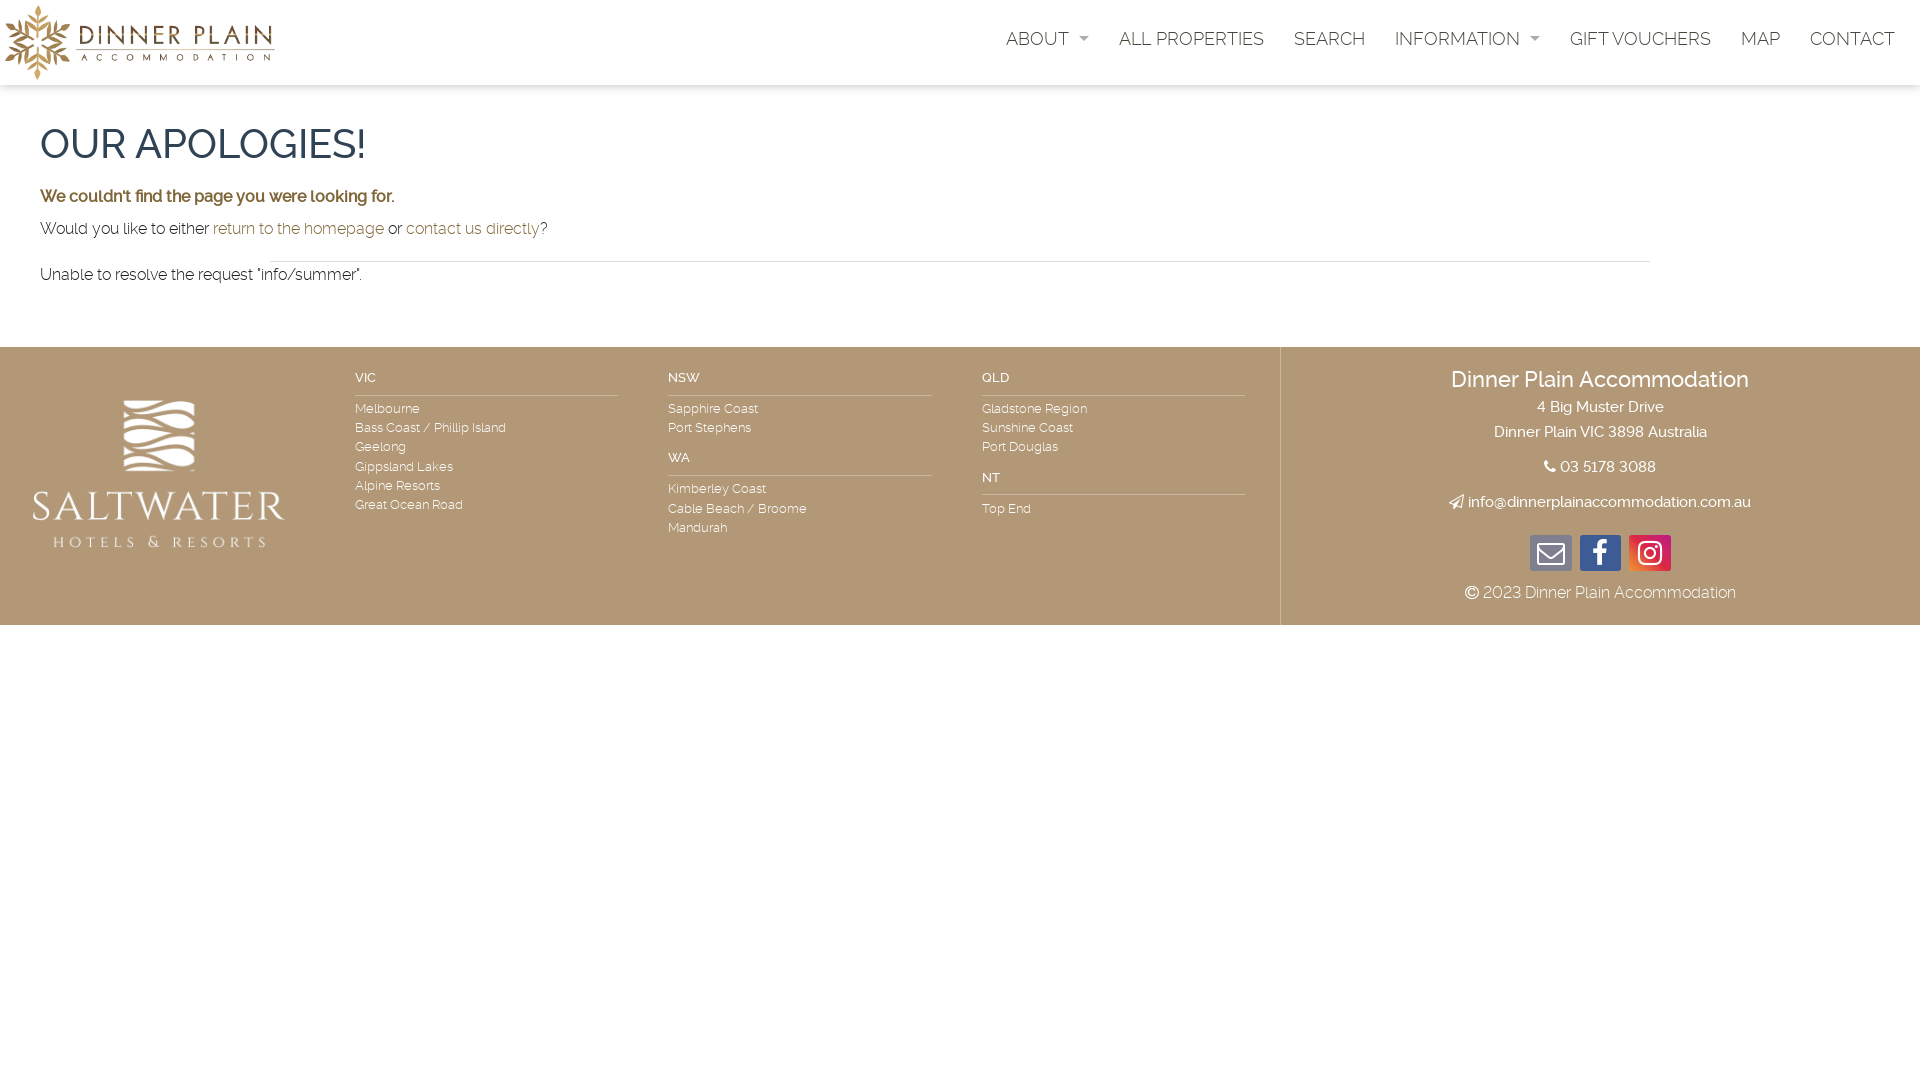 The image size is (1920, 1080). What do you see at coordinates (1048, 96) in the screenshot?
I see `OWNER PORTAL` at bounding box center [1048, 96].